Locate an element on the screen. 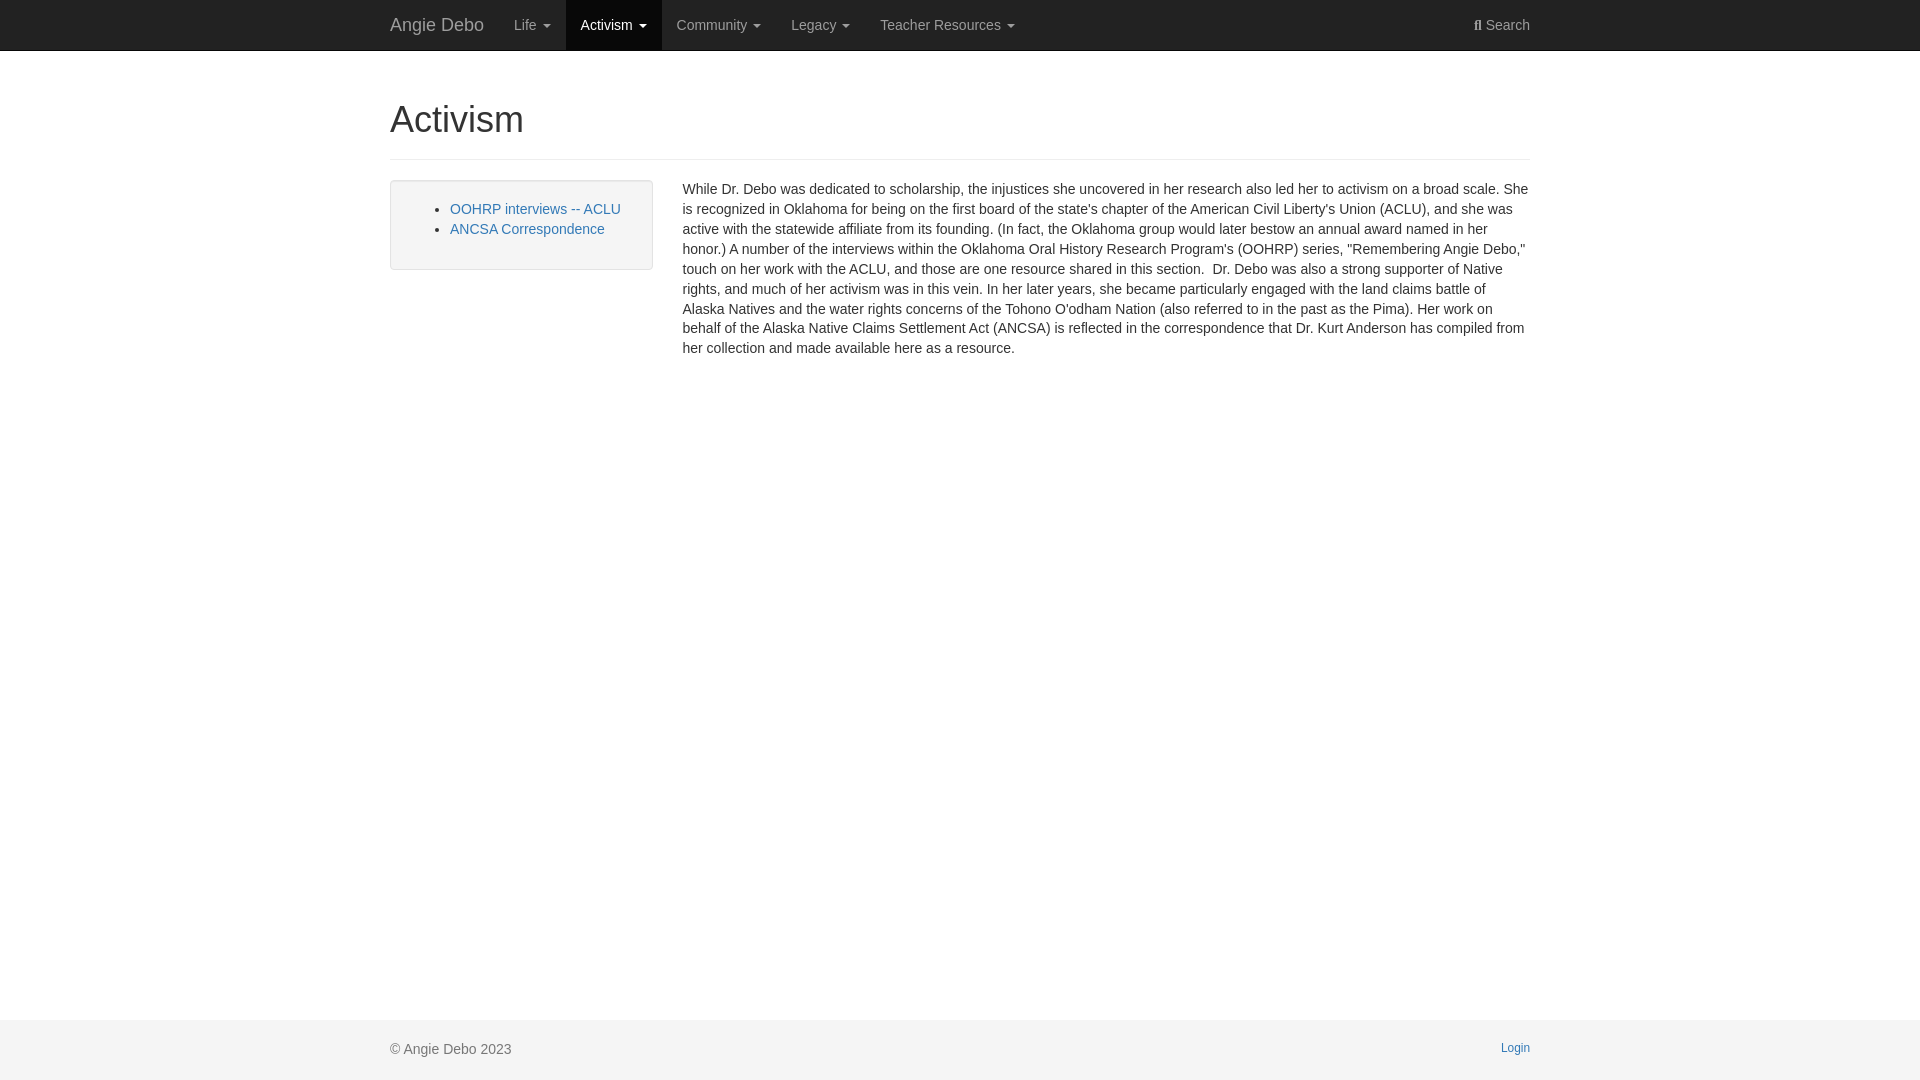  Community is located at coordinates (720, 24).